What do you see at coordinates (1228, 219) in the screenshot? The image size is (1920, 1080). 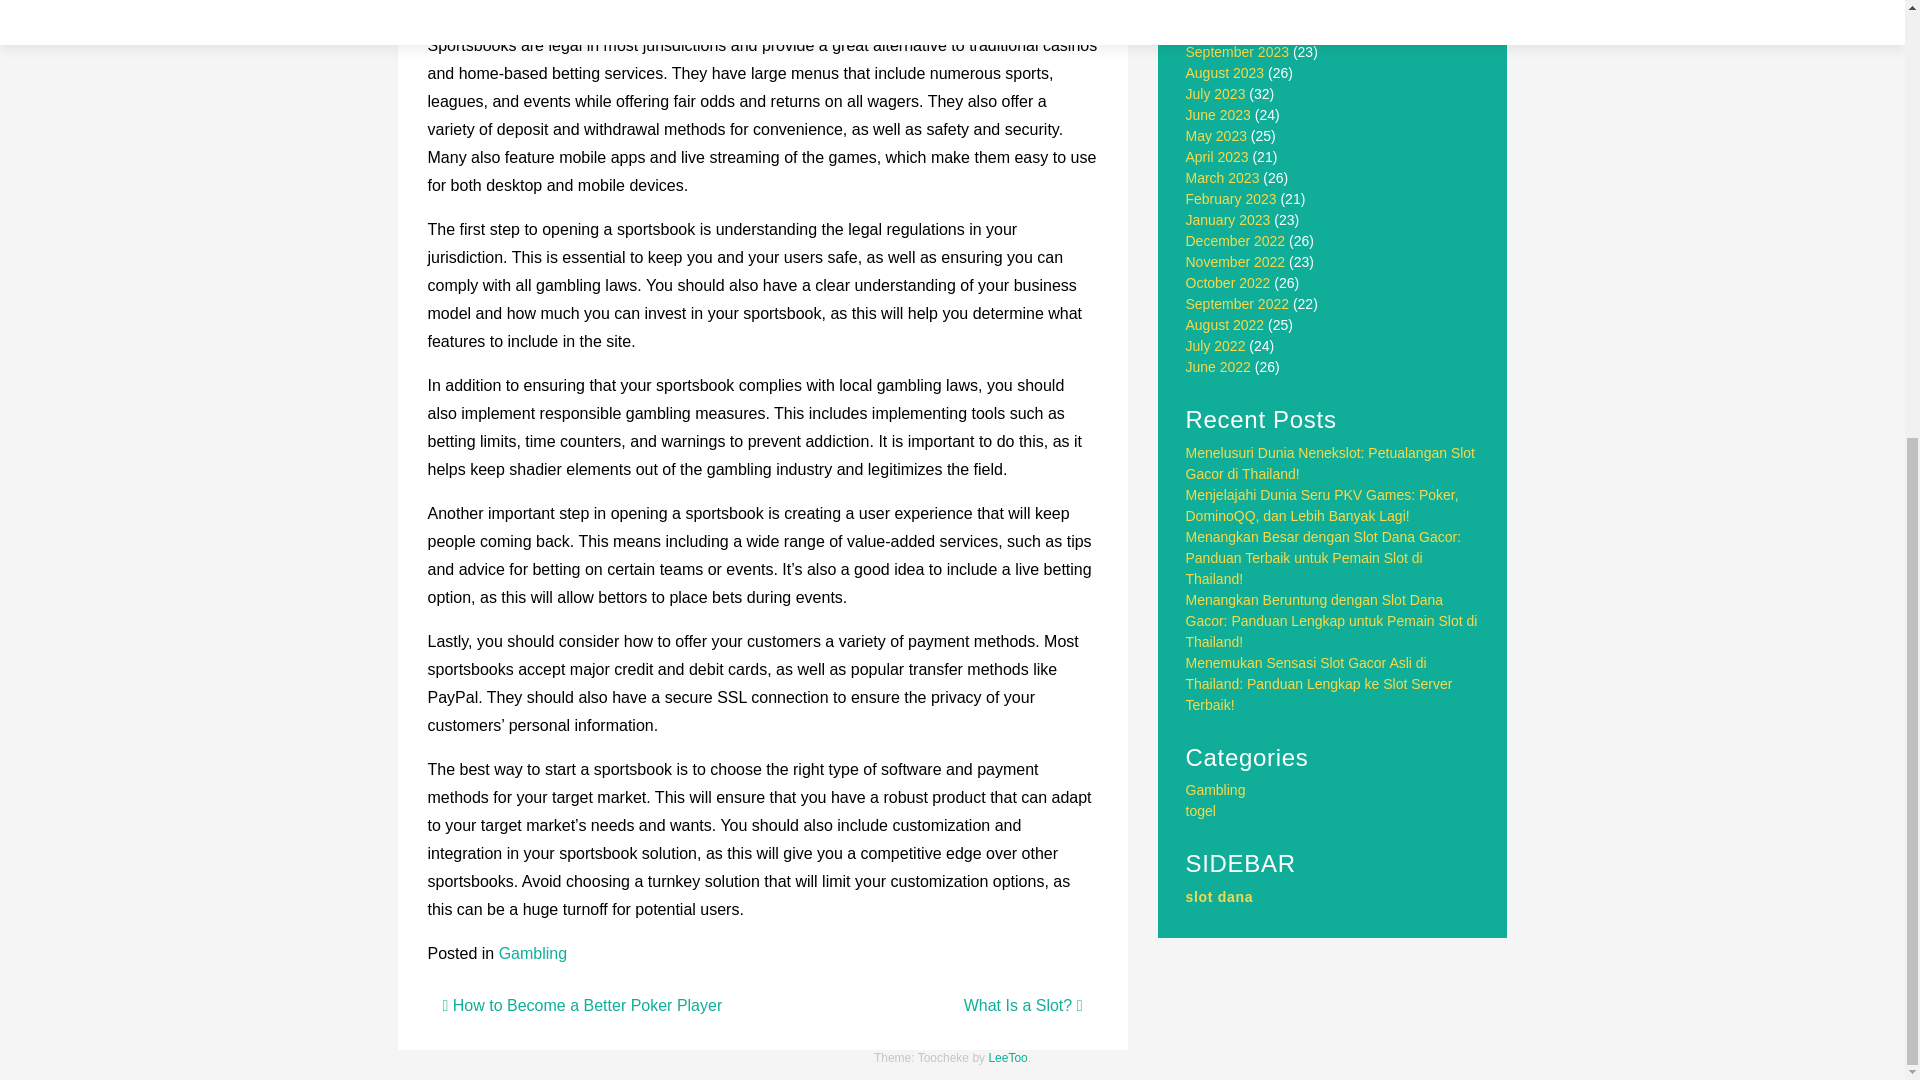 I see `January 2023` at bounding box center [1228, 219].